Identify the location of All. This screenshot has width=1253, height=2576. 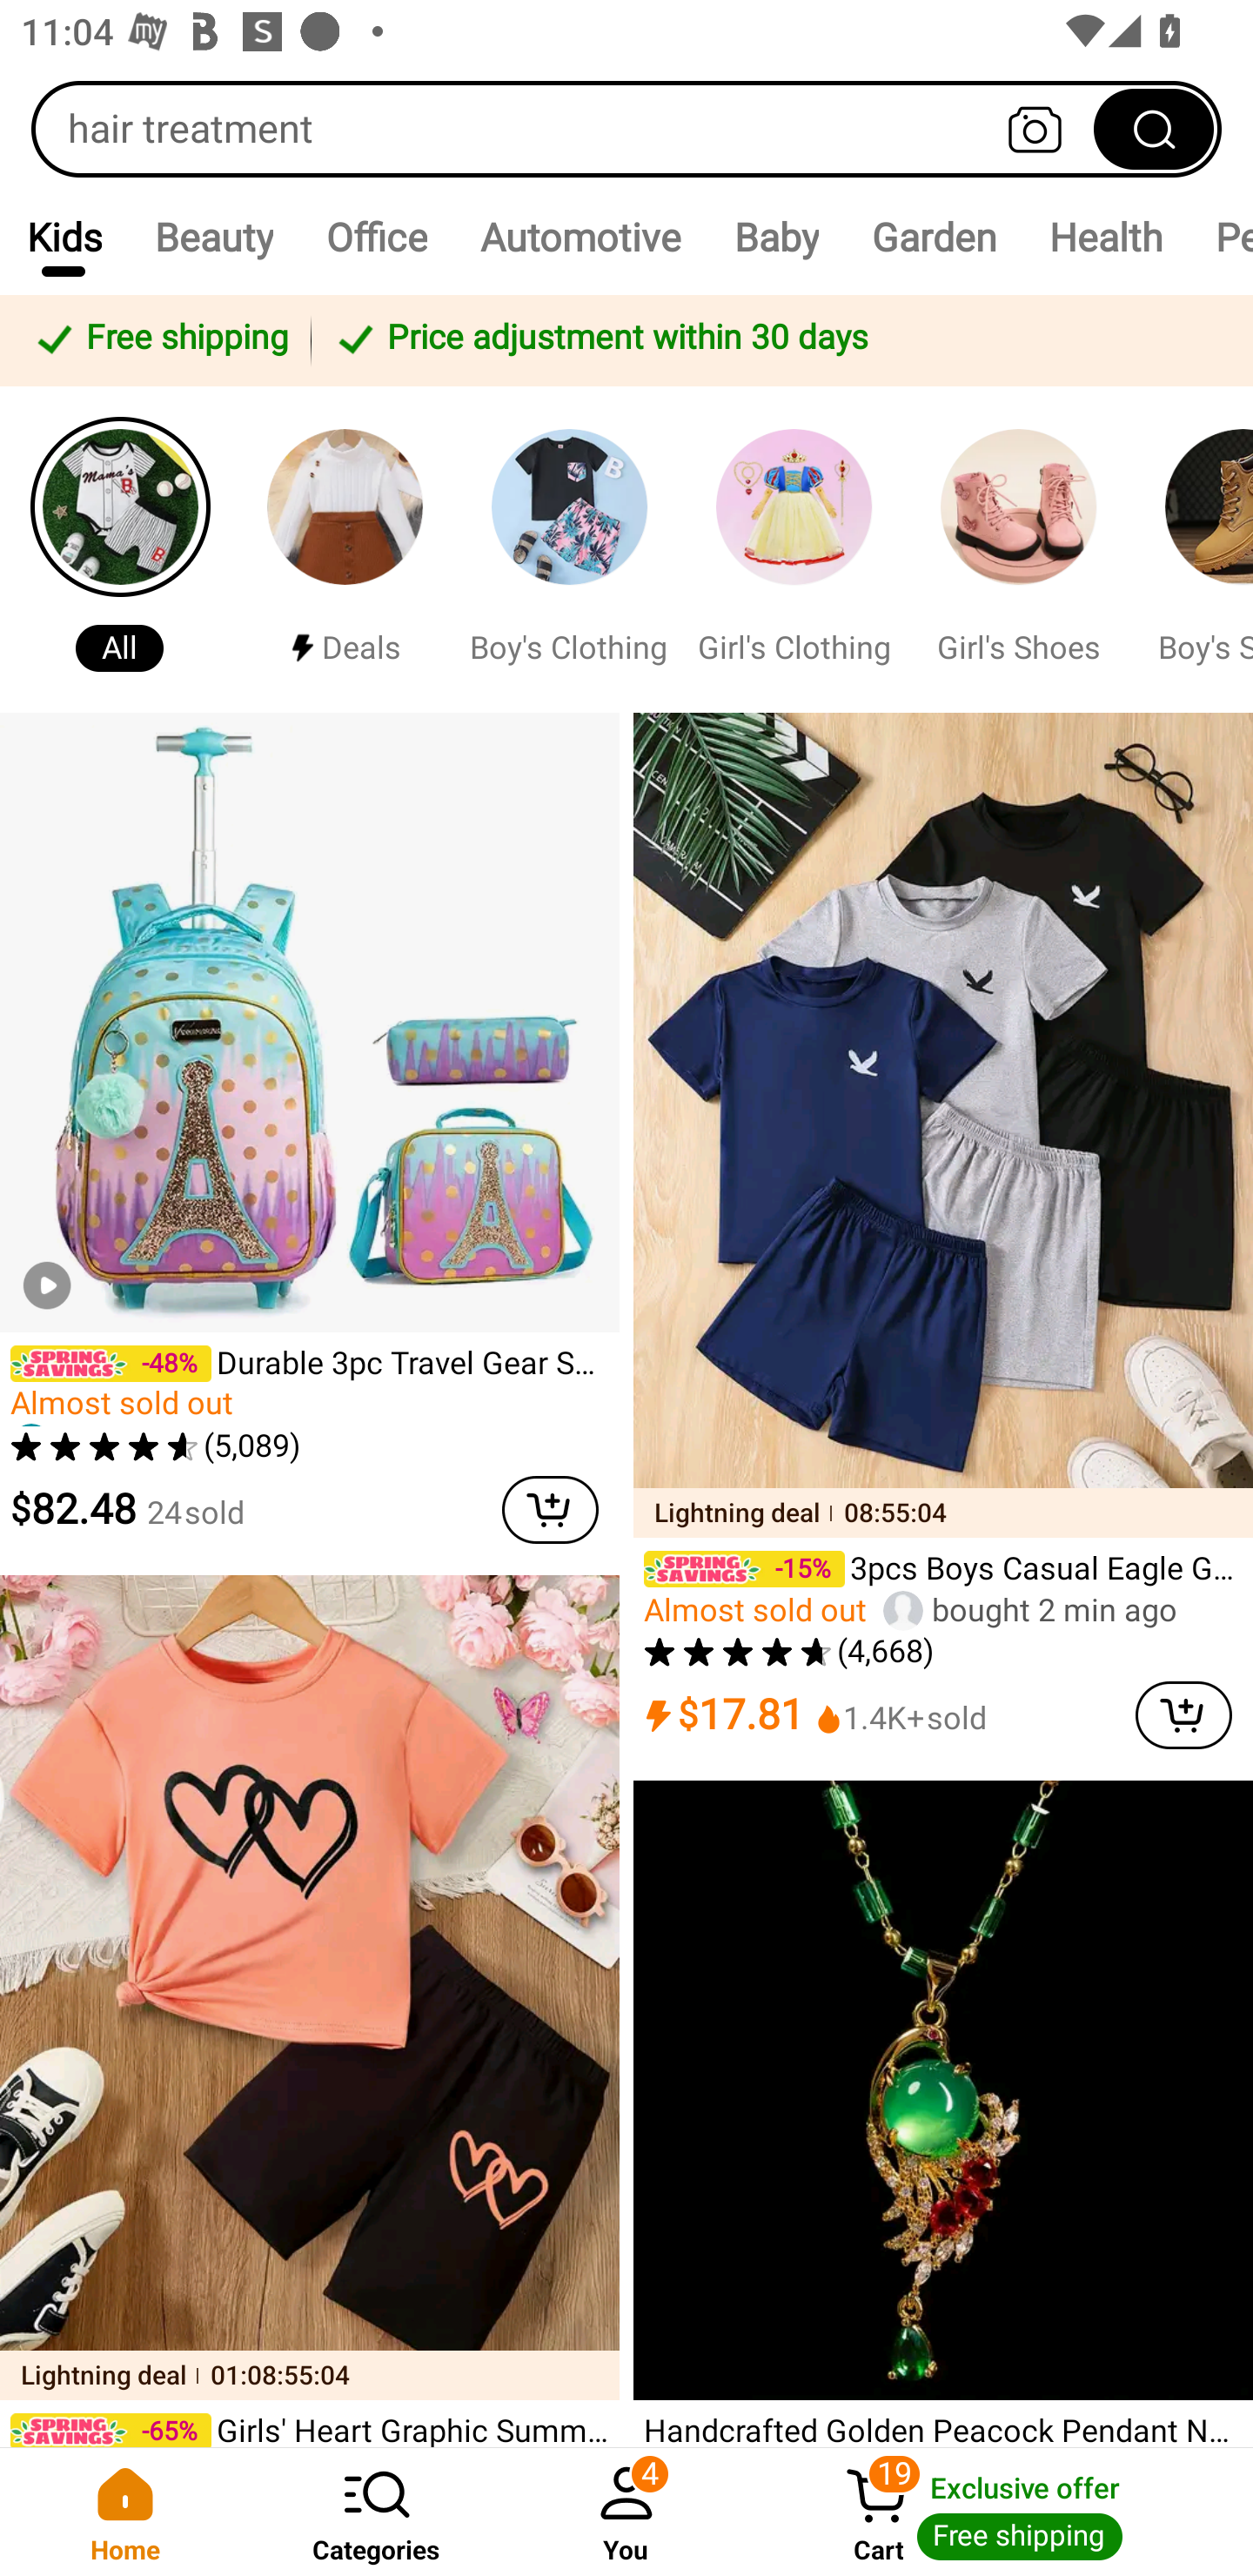
(120, 548).